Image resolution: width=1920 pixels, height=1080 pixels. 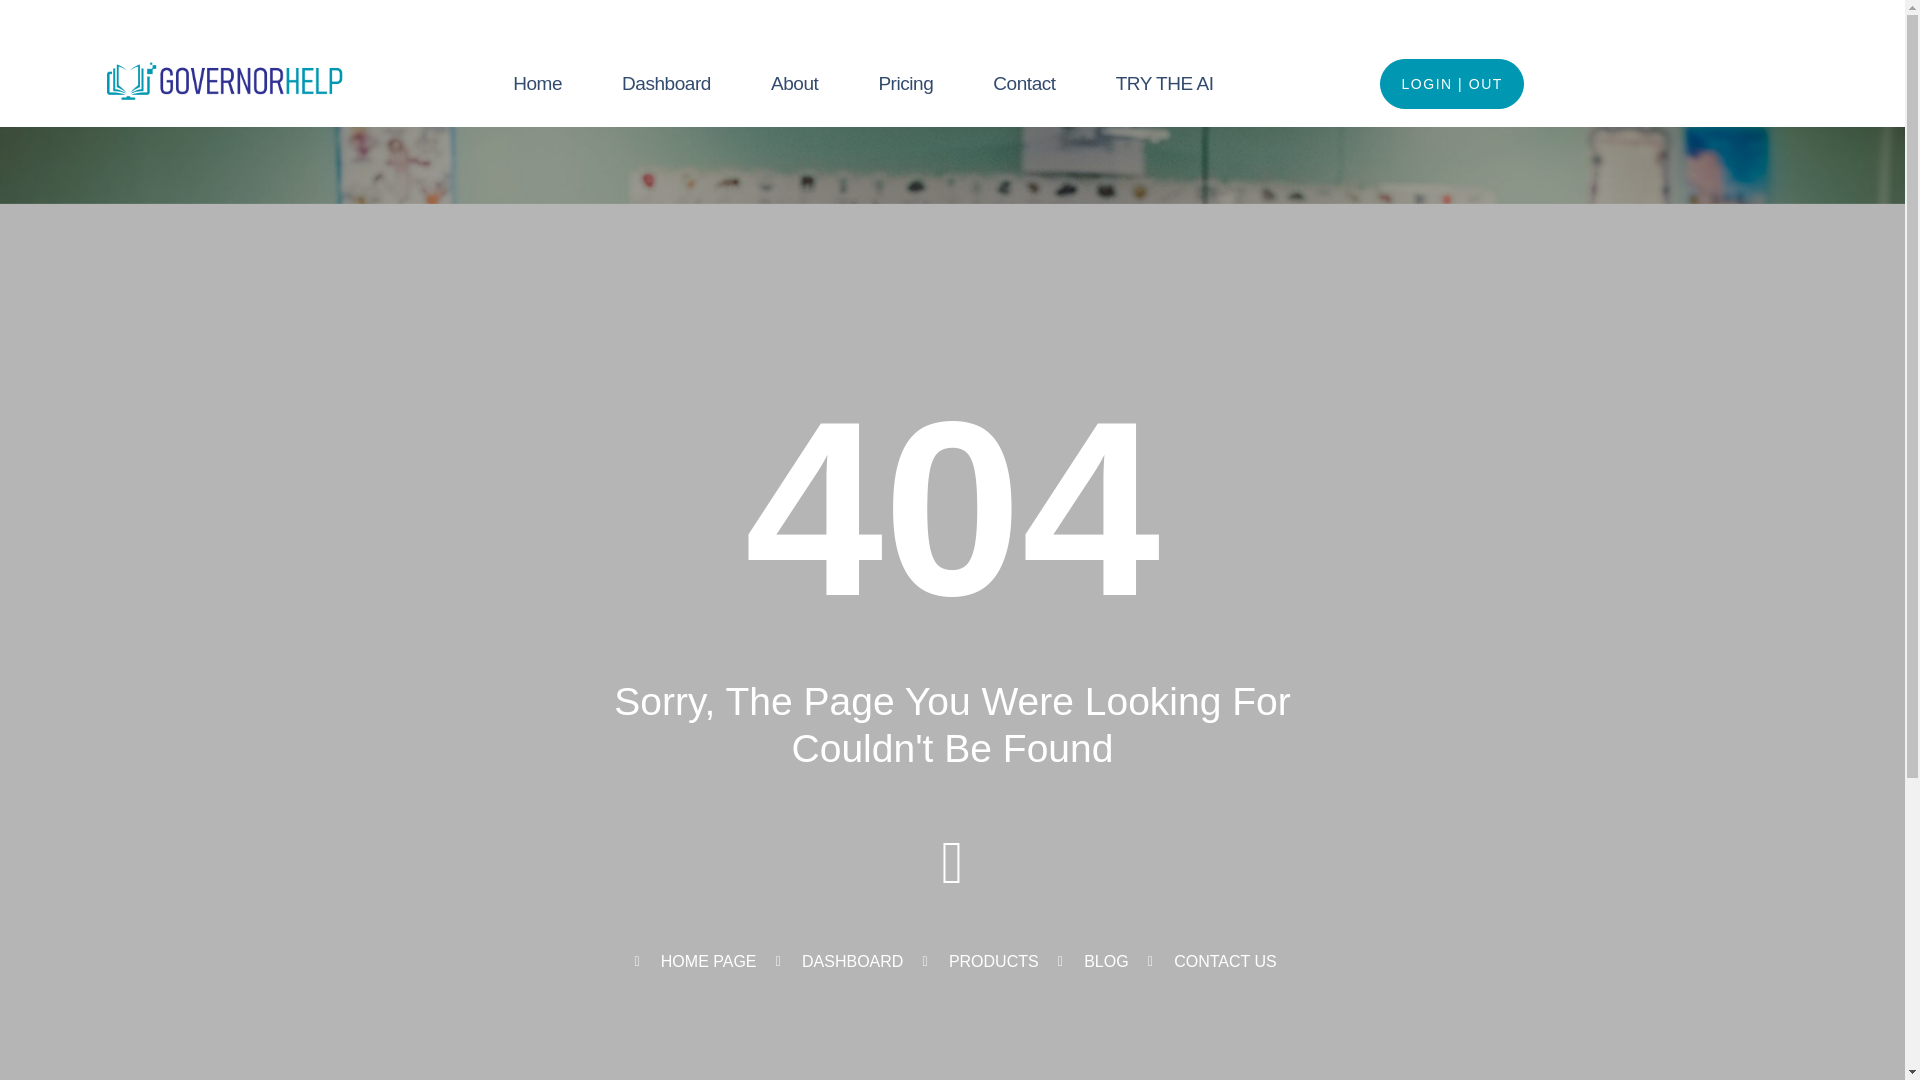 What do you see at coordinates (976, 962) in the screenshot?
I see `PRODUCTS` at bounding box center [976, 962].